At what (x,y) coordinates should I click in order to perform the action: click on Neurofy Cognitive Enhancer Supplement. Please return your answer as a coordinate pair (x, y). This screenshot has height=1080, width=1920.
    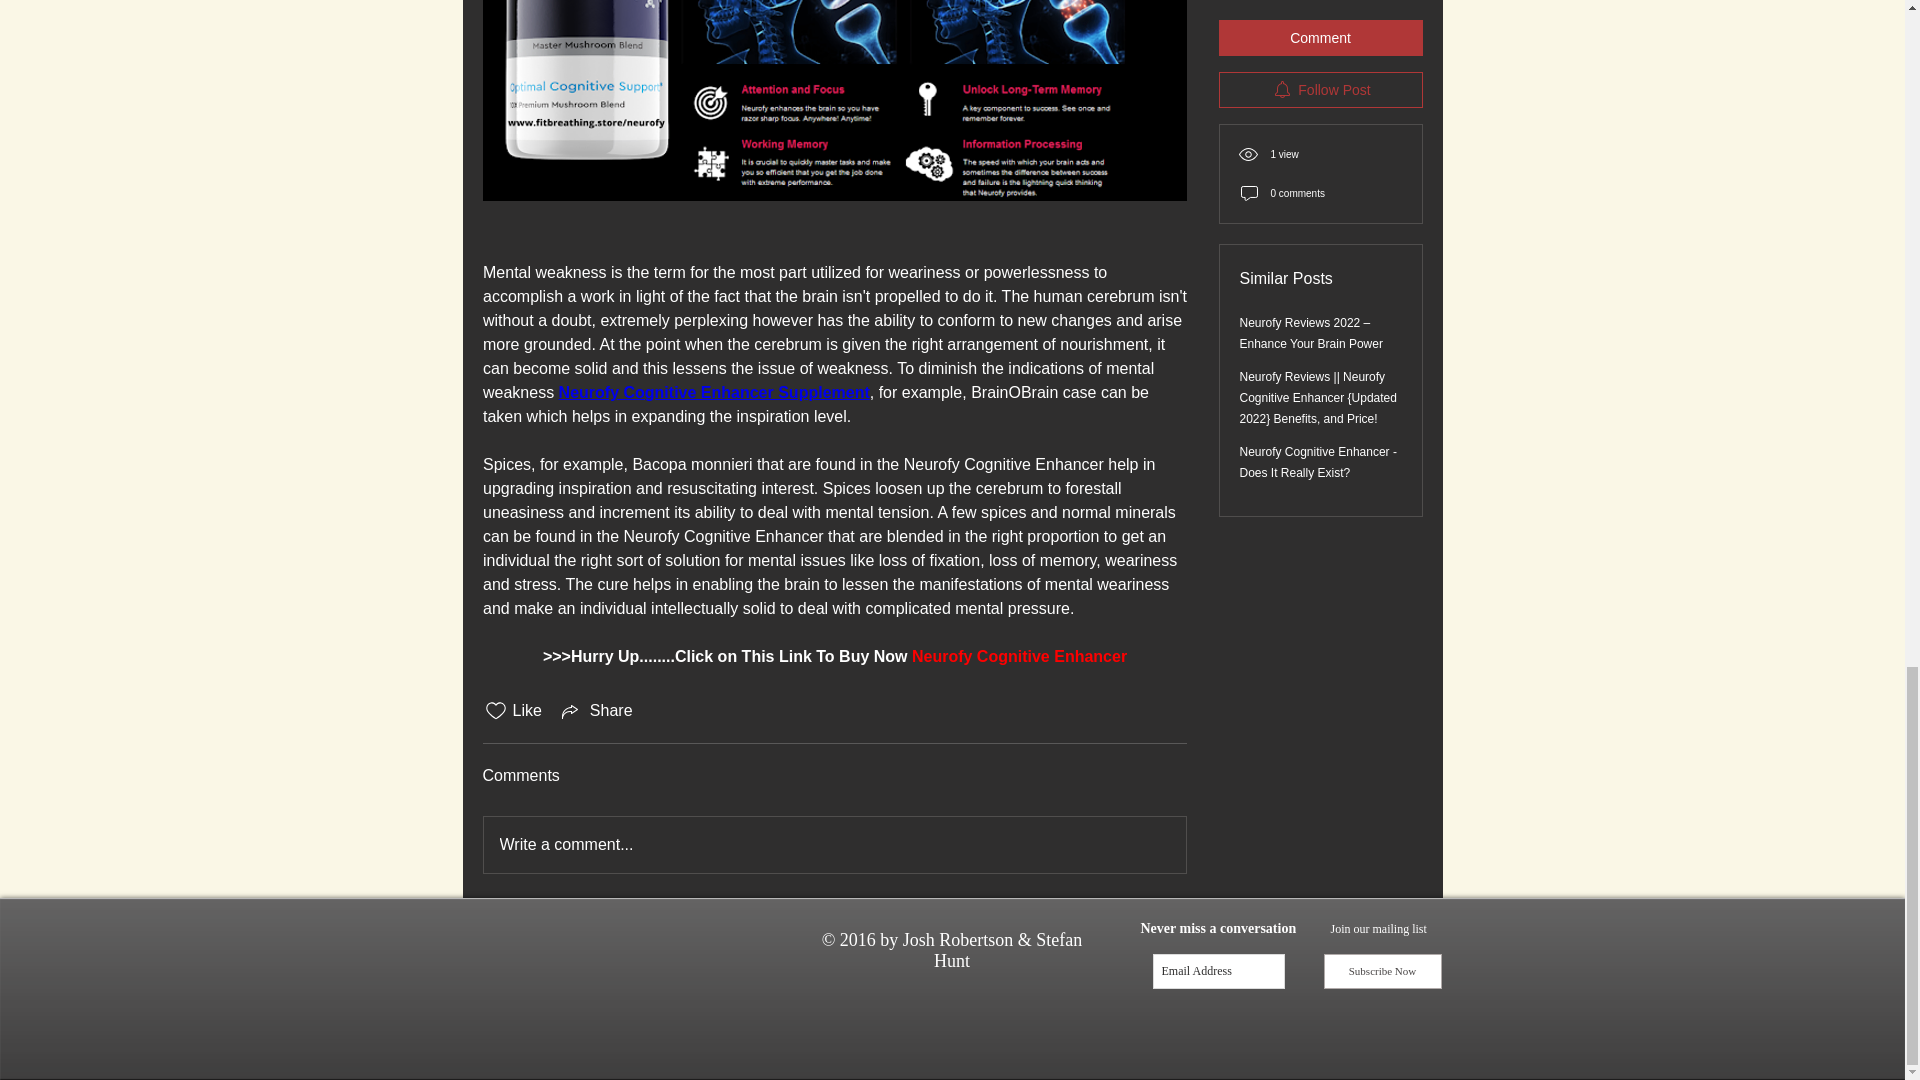
    Looking at the image, I should click on (714, 392).